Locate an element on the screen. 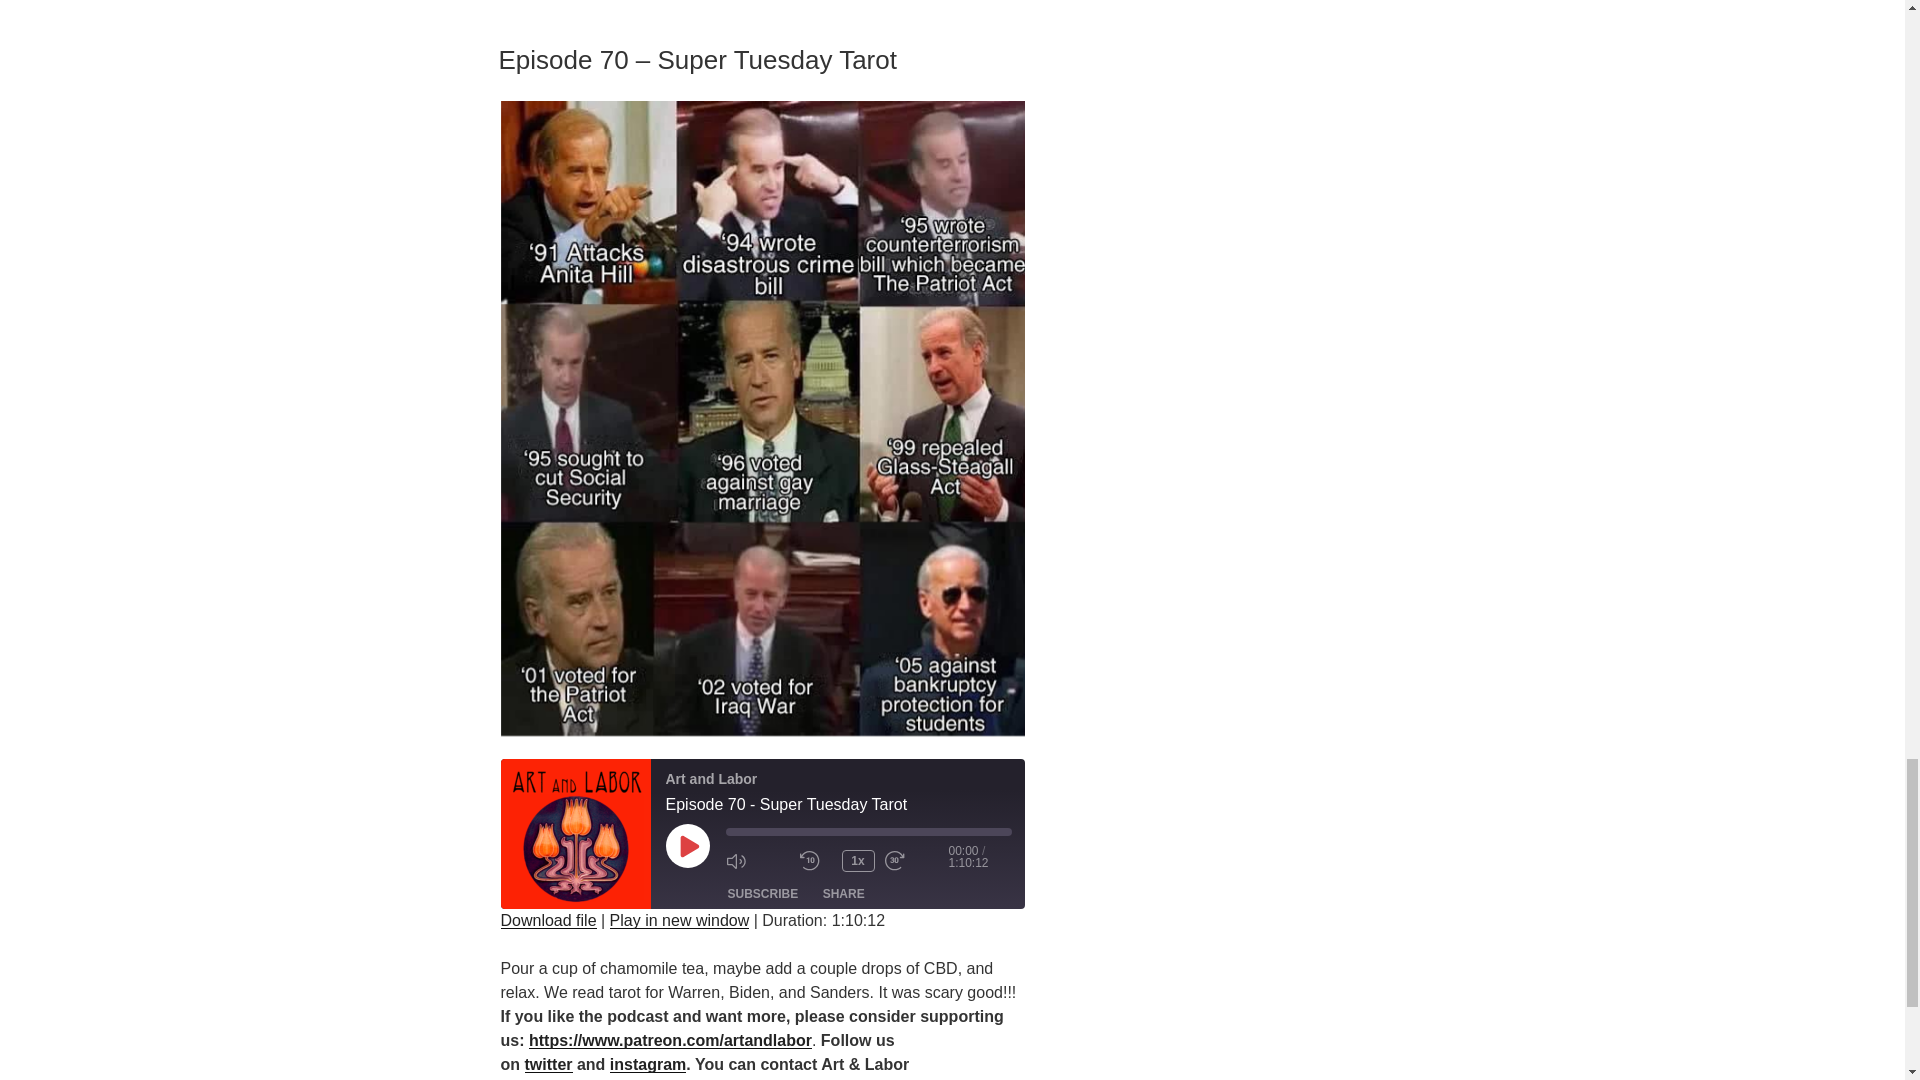 This screenshot has width=1920, height=1080. Rewind 10 Seconds is located at coordinates (816, 860).